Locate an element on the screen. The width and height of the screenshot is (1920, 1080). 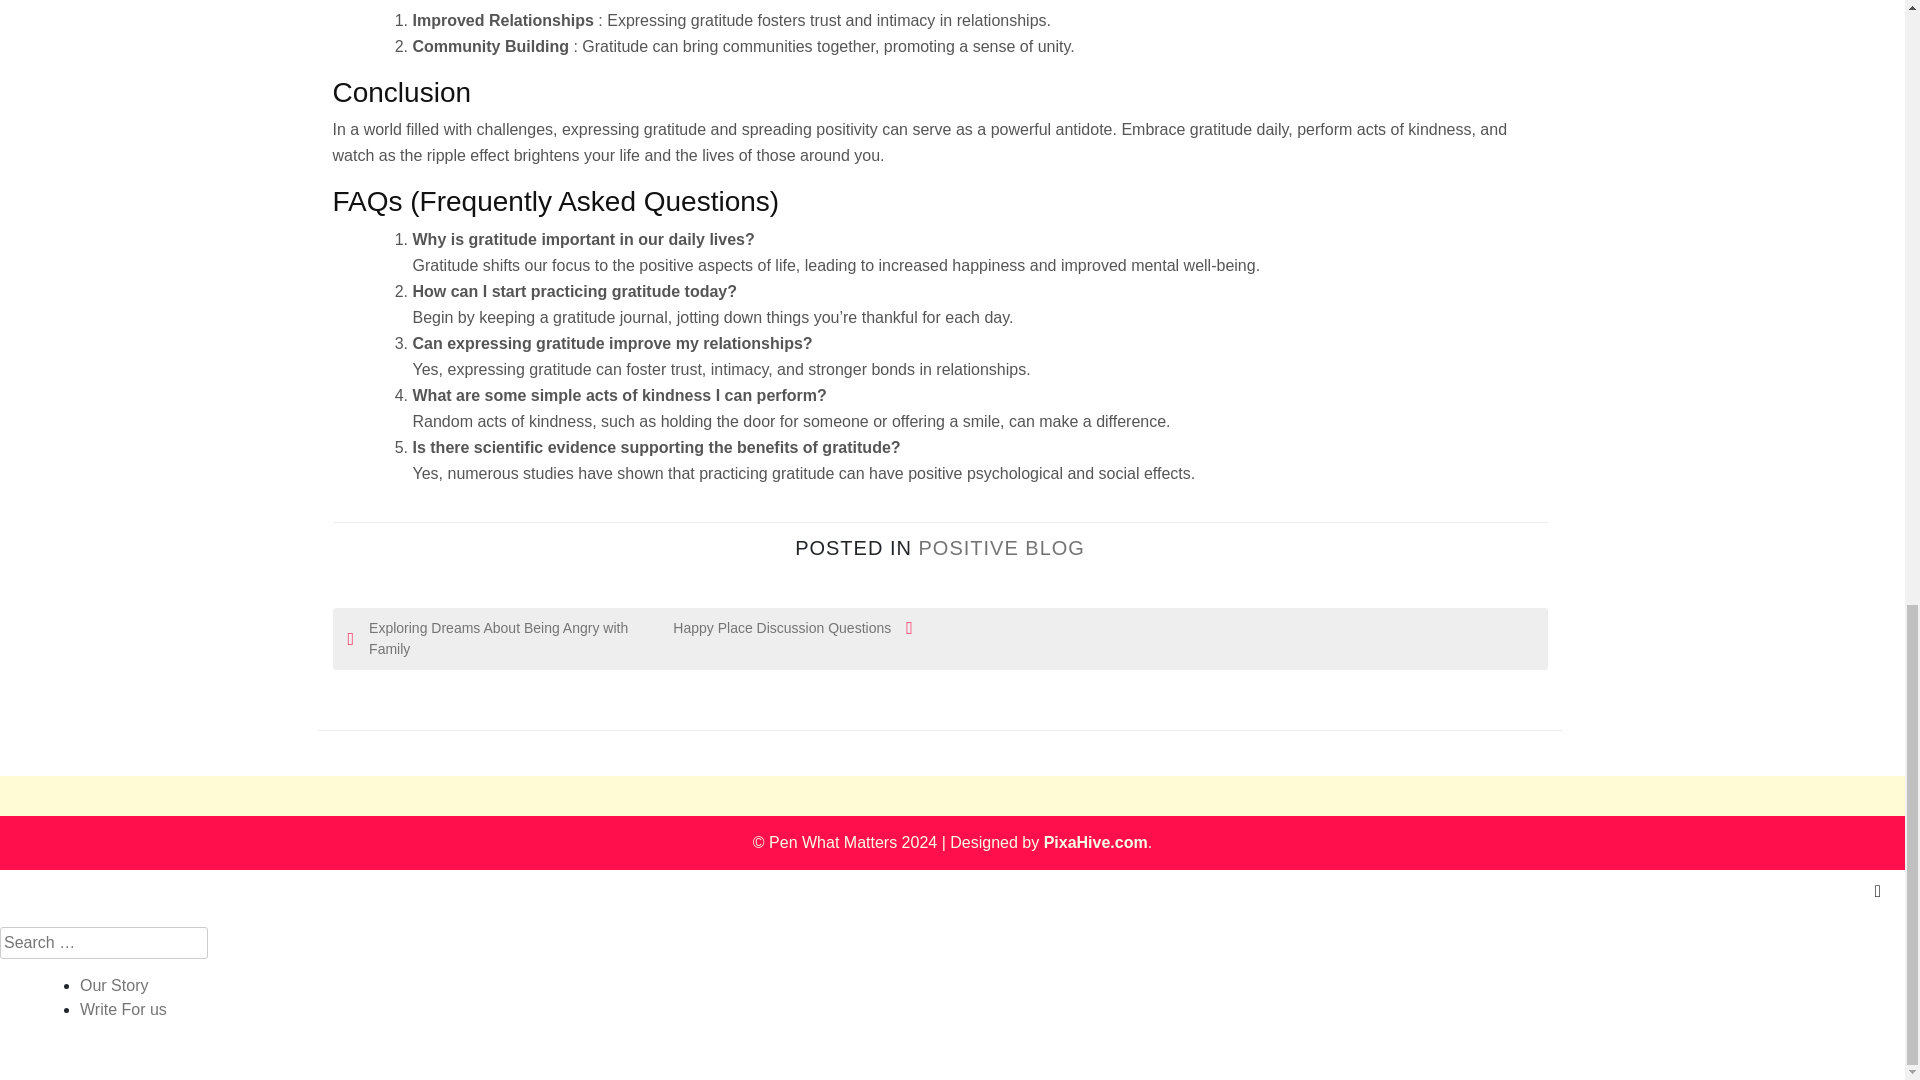
Happy Place Discussion Questions is located at coordinates (771, 628).